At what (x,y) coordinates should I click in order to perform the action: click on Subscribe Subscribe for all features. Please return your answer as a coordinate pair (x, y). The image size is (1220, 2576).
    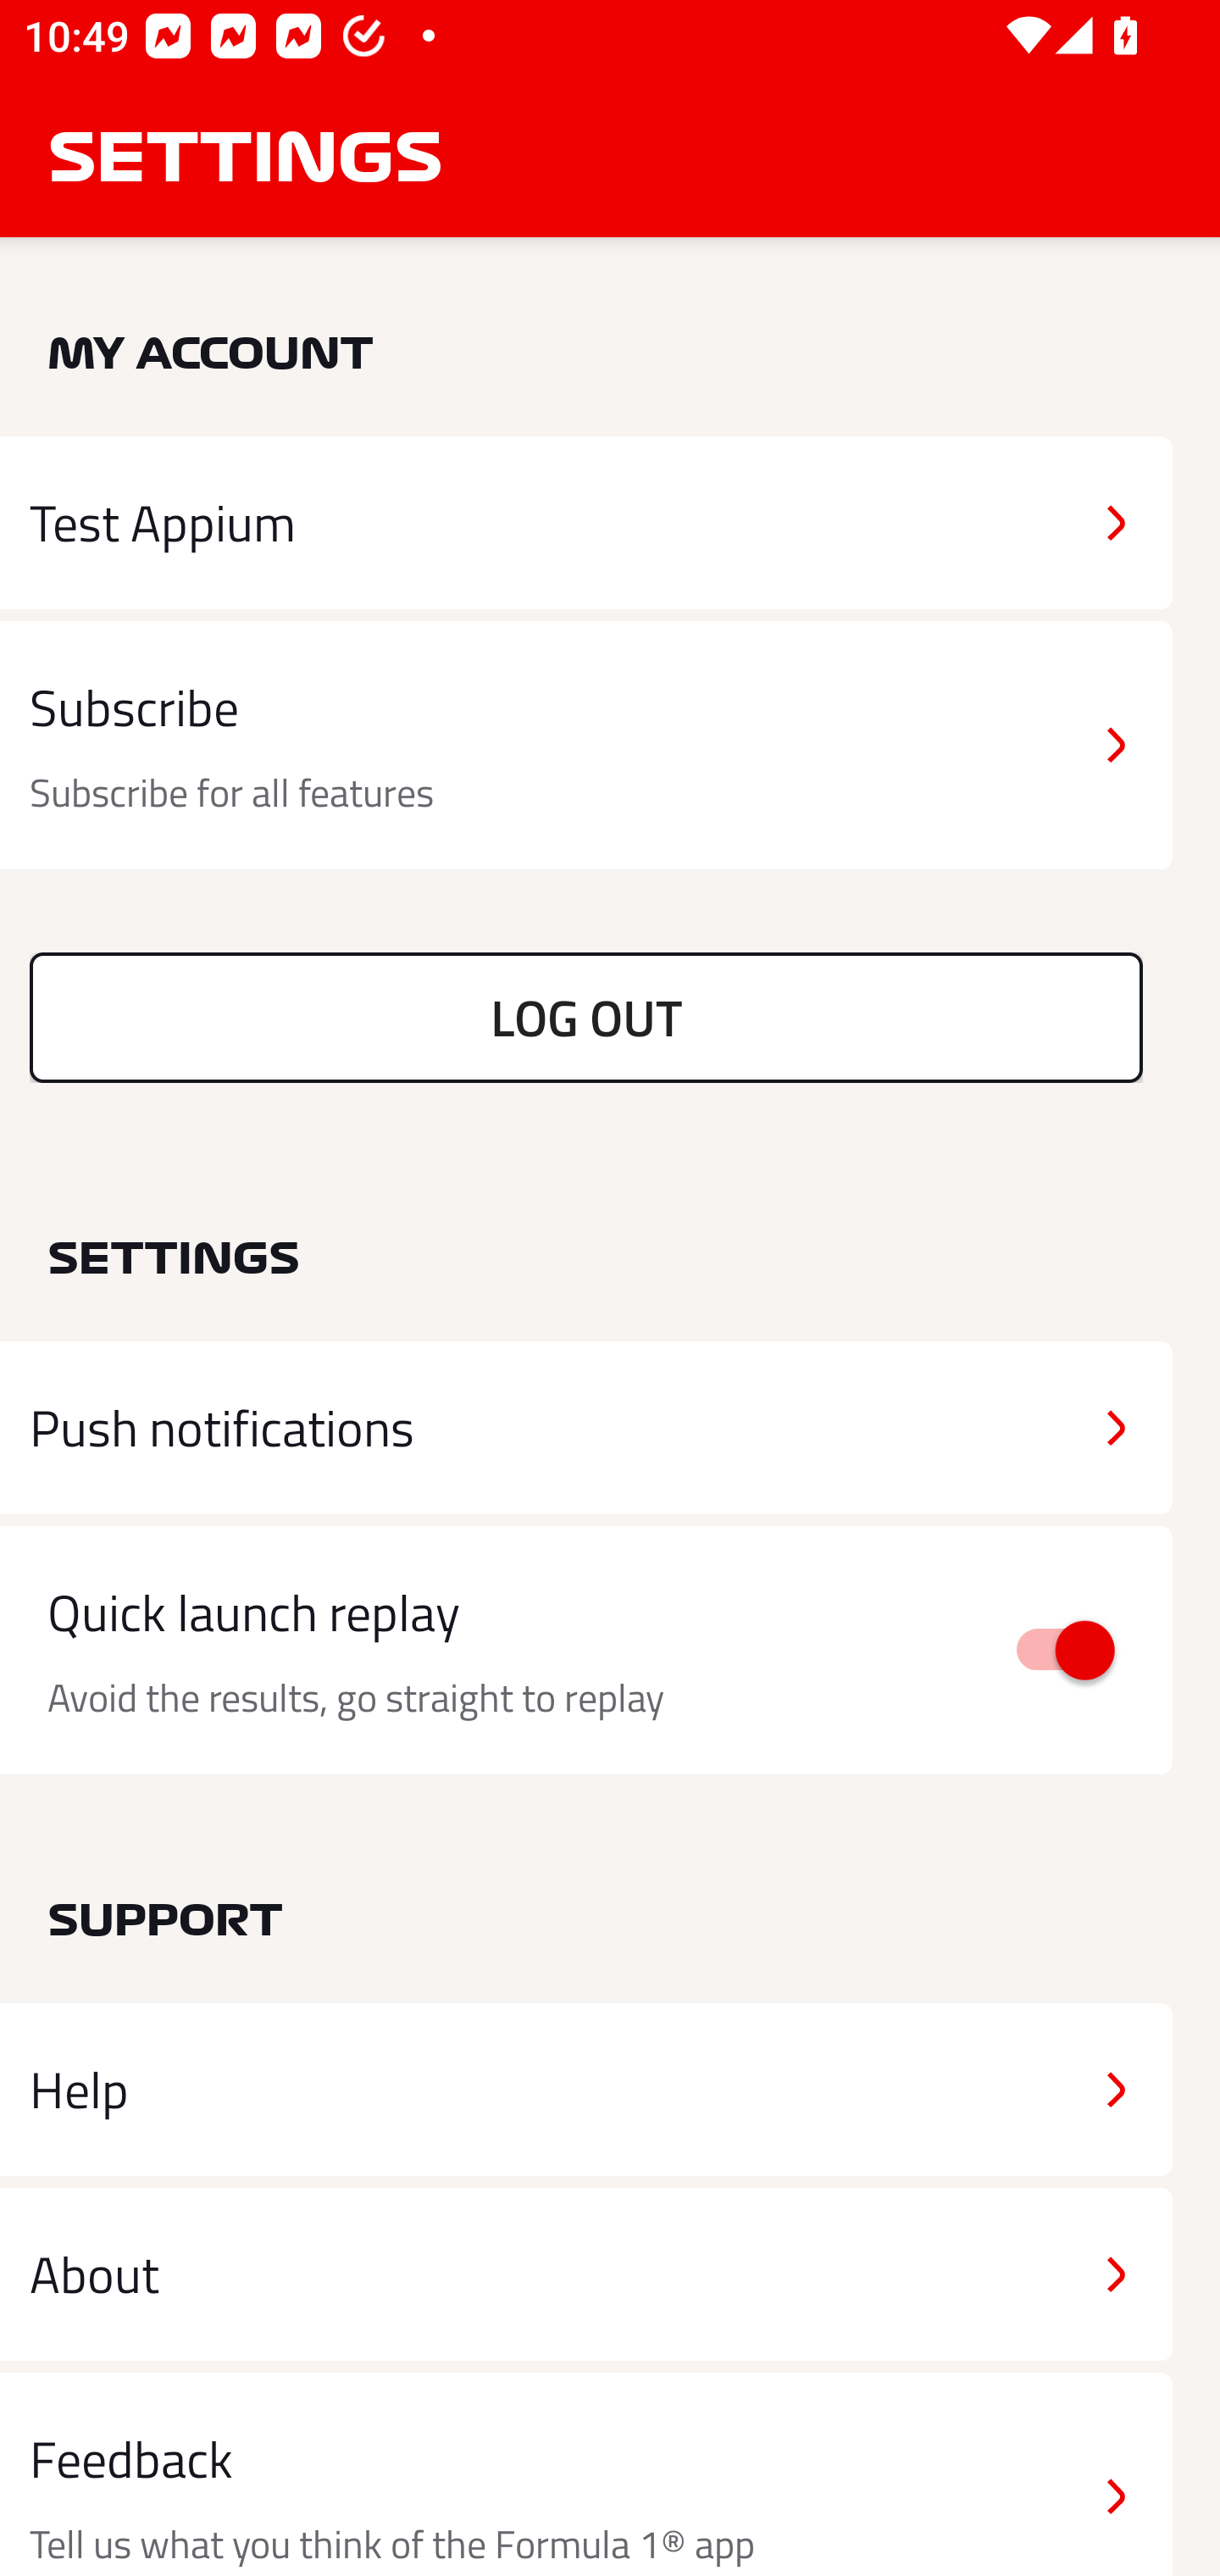
    Looking at the image, I should click on (586, 746).